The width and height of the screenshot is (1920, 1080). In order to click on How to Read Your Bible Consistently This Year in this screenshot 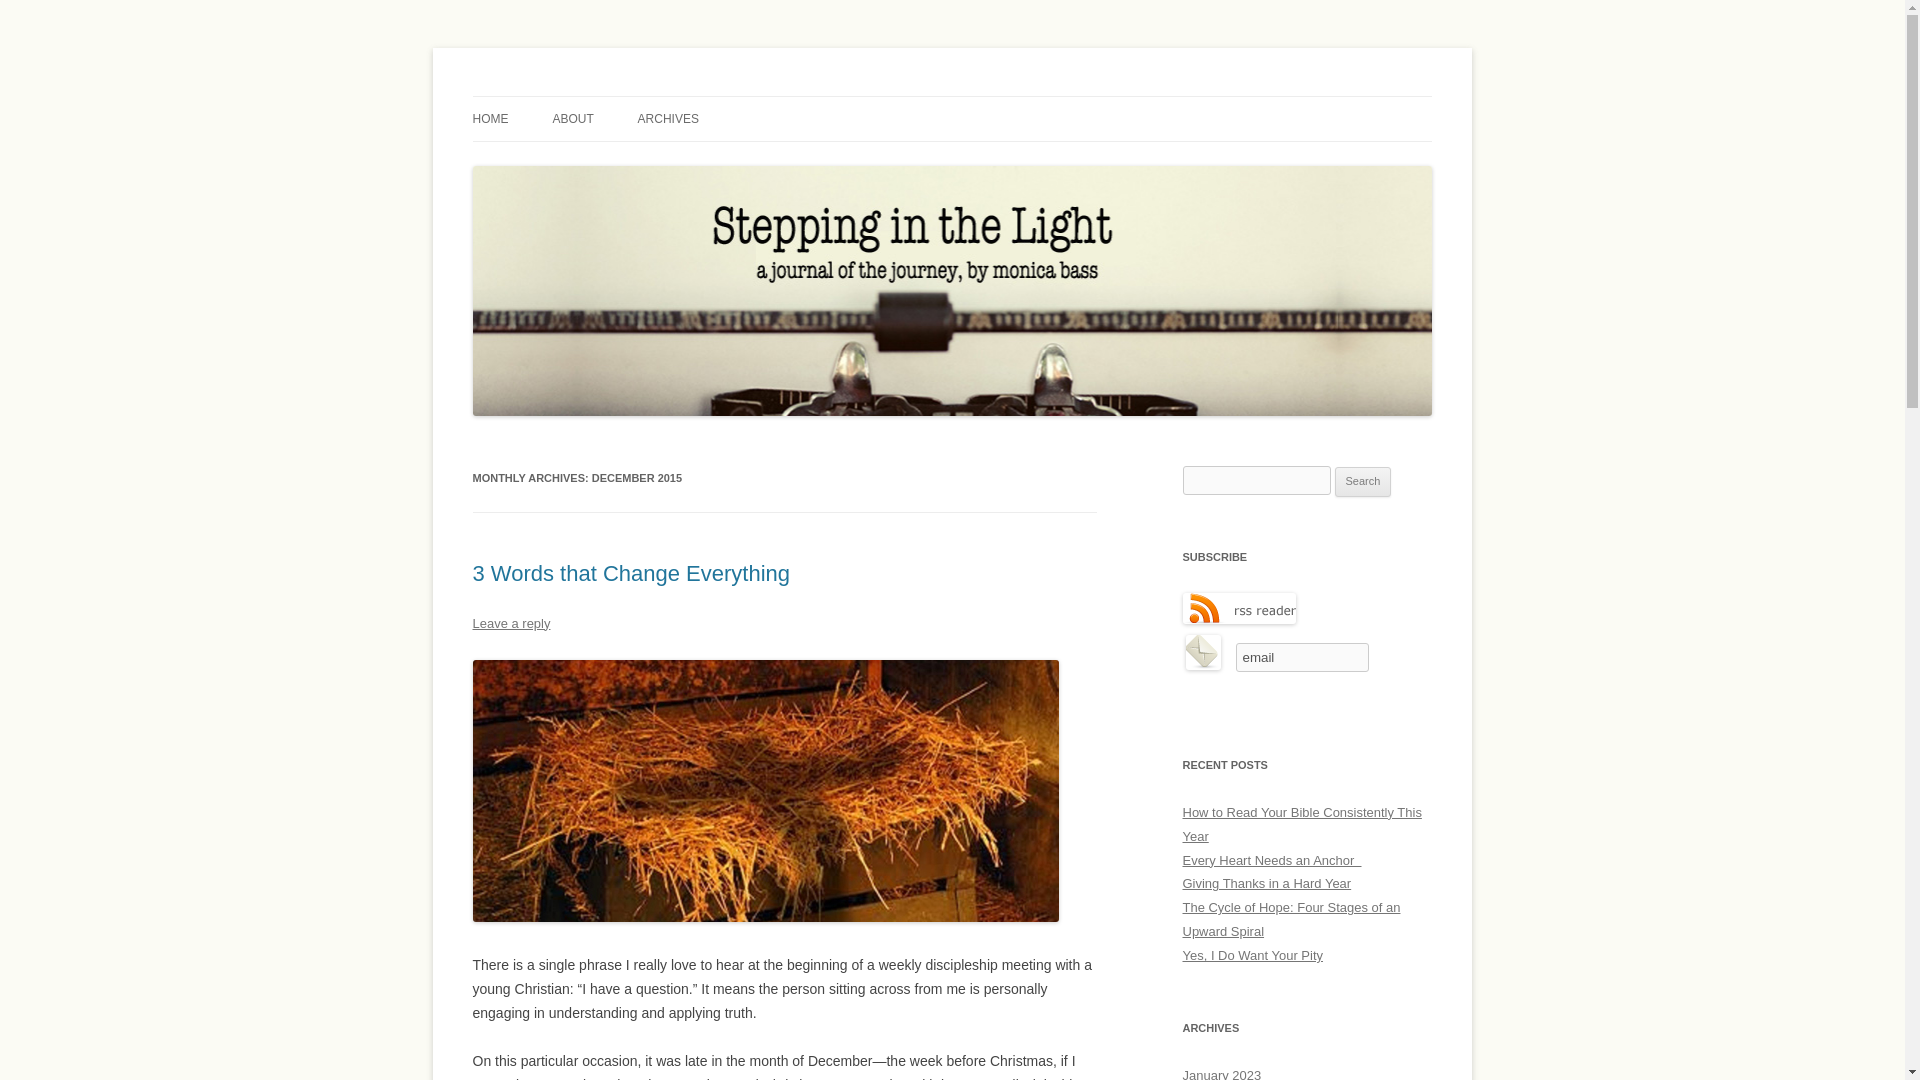, I will do `click(1301, 824)`.